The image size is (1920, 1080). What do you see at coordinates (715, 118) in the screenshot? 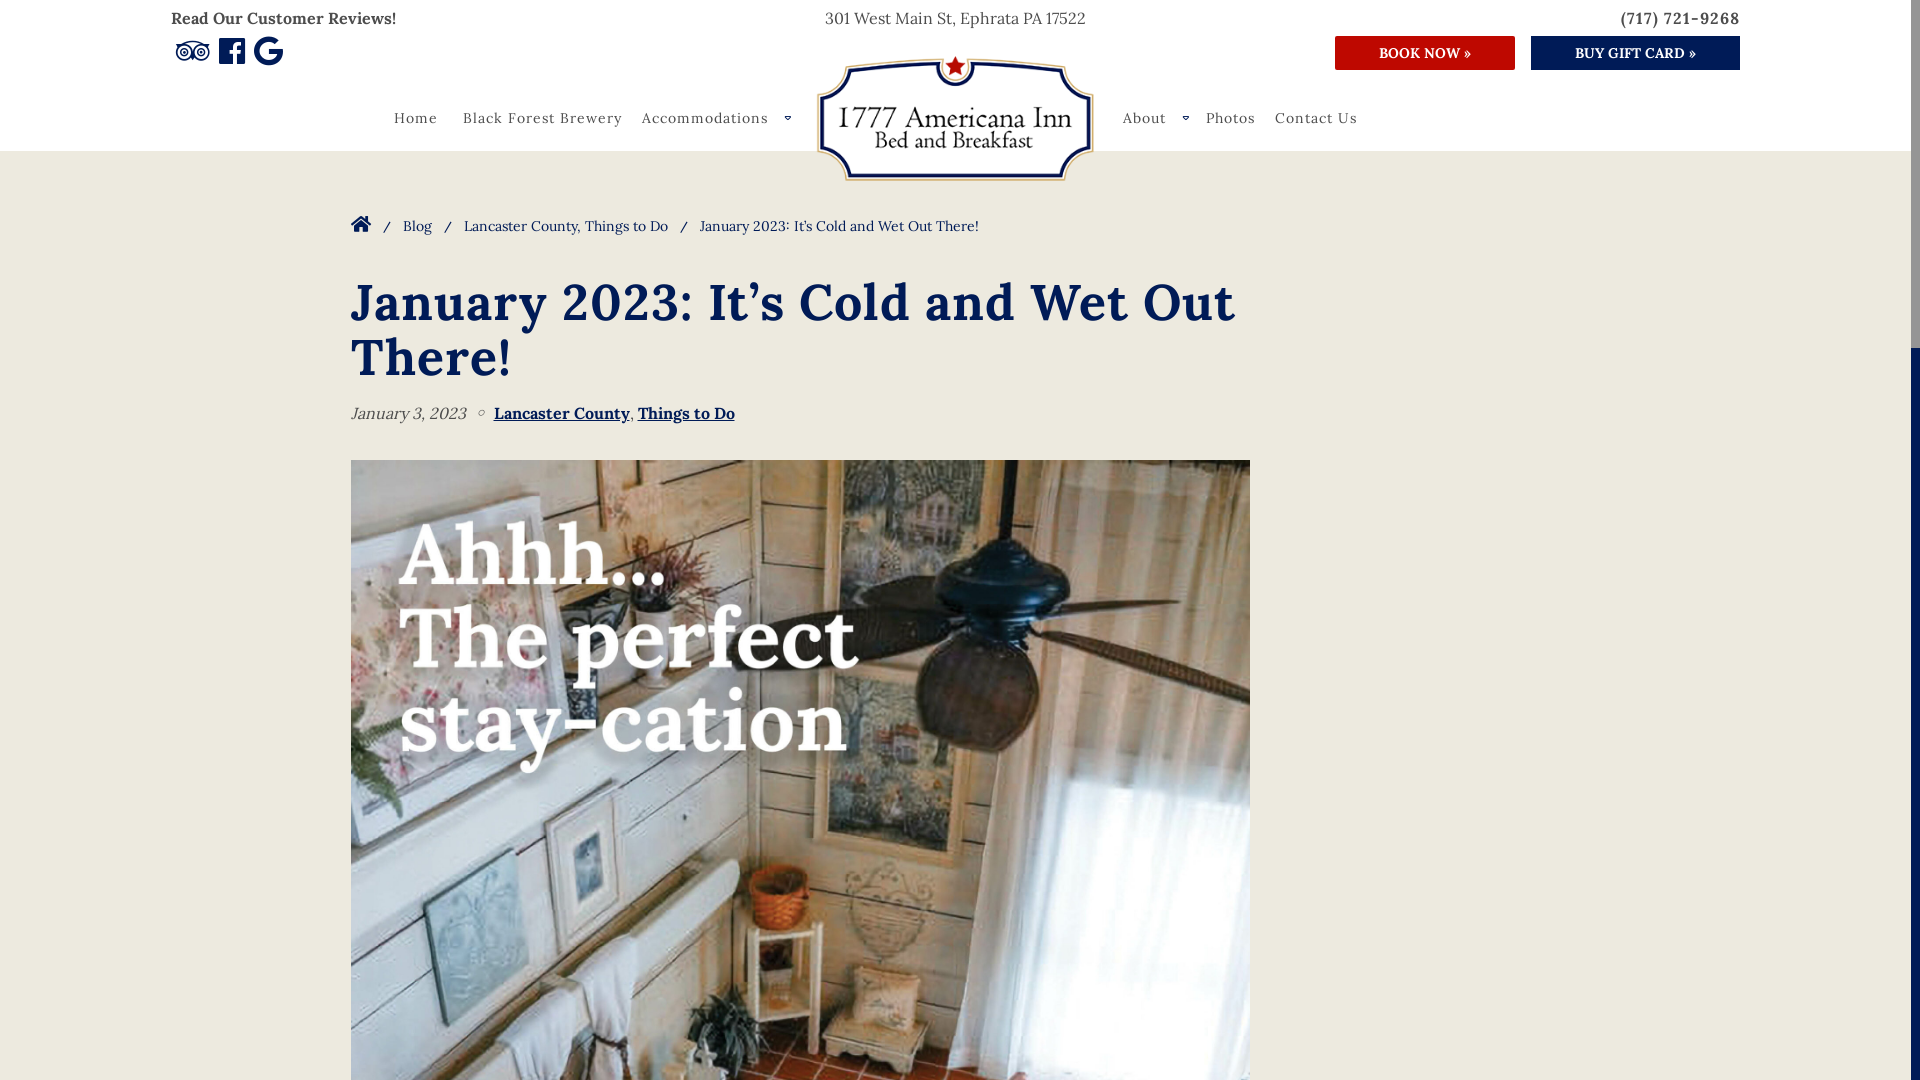
I see `Accommodations` at bounding box center [715, 118].